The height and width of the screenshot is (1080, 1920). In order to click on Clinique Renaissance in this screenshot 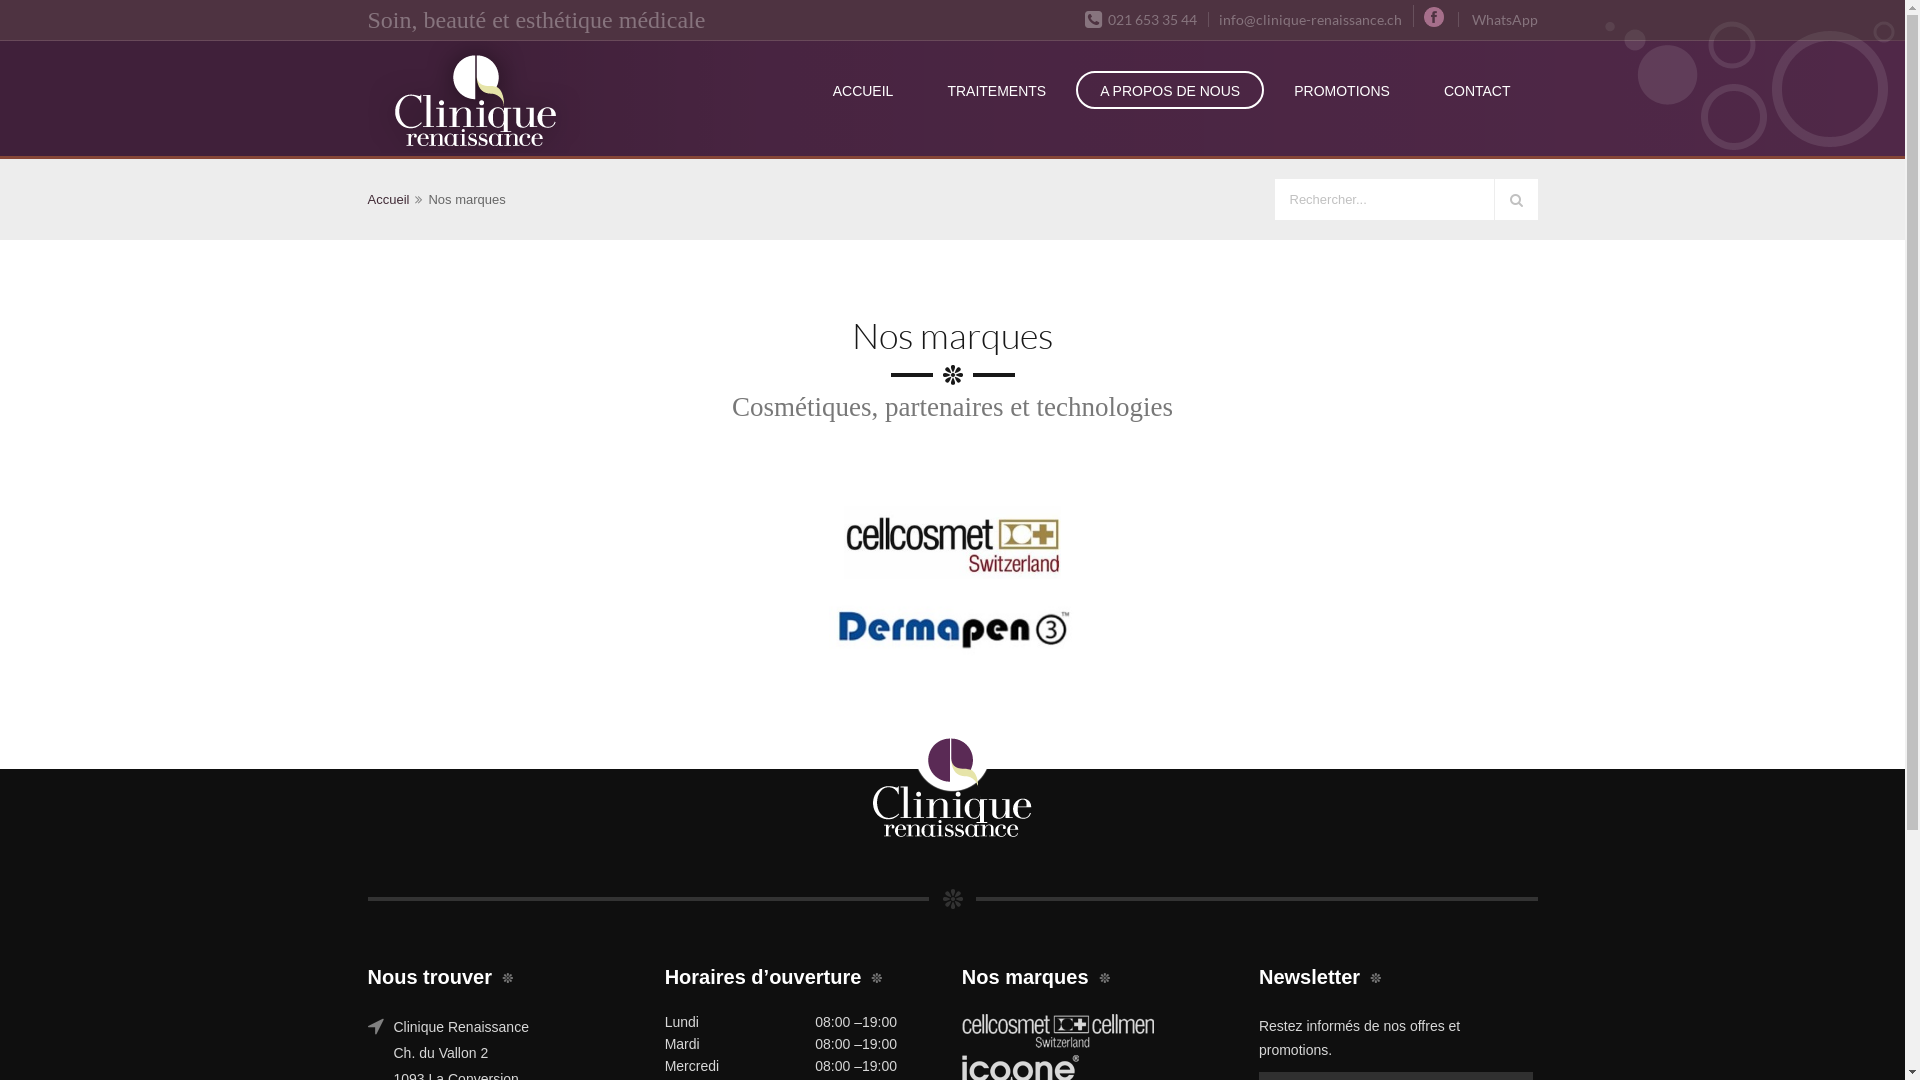, I will do `click(485, 98)`.